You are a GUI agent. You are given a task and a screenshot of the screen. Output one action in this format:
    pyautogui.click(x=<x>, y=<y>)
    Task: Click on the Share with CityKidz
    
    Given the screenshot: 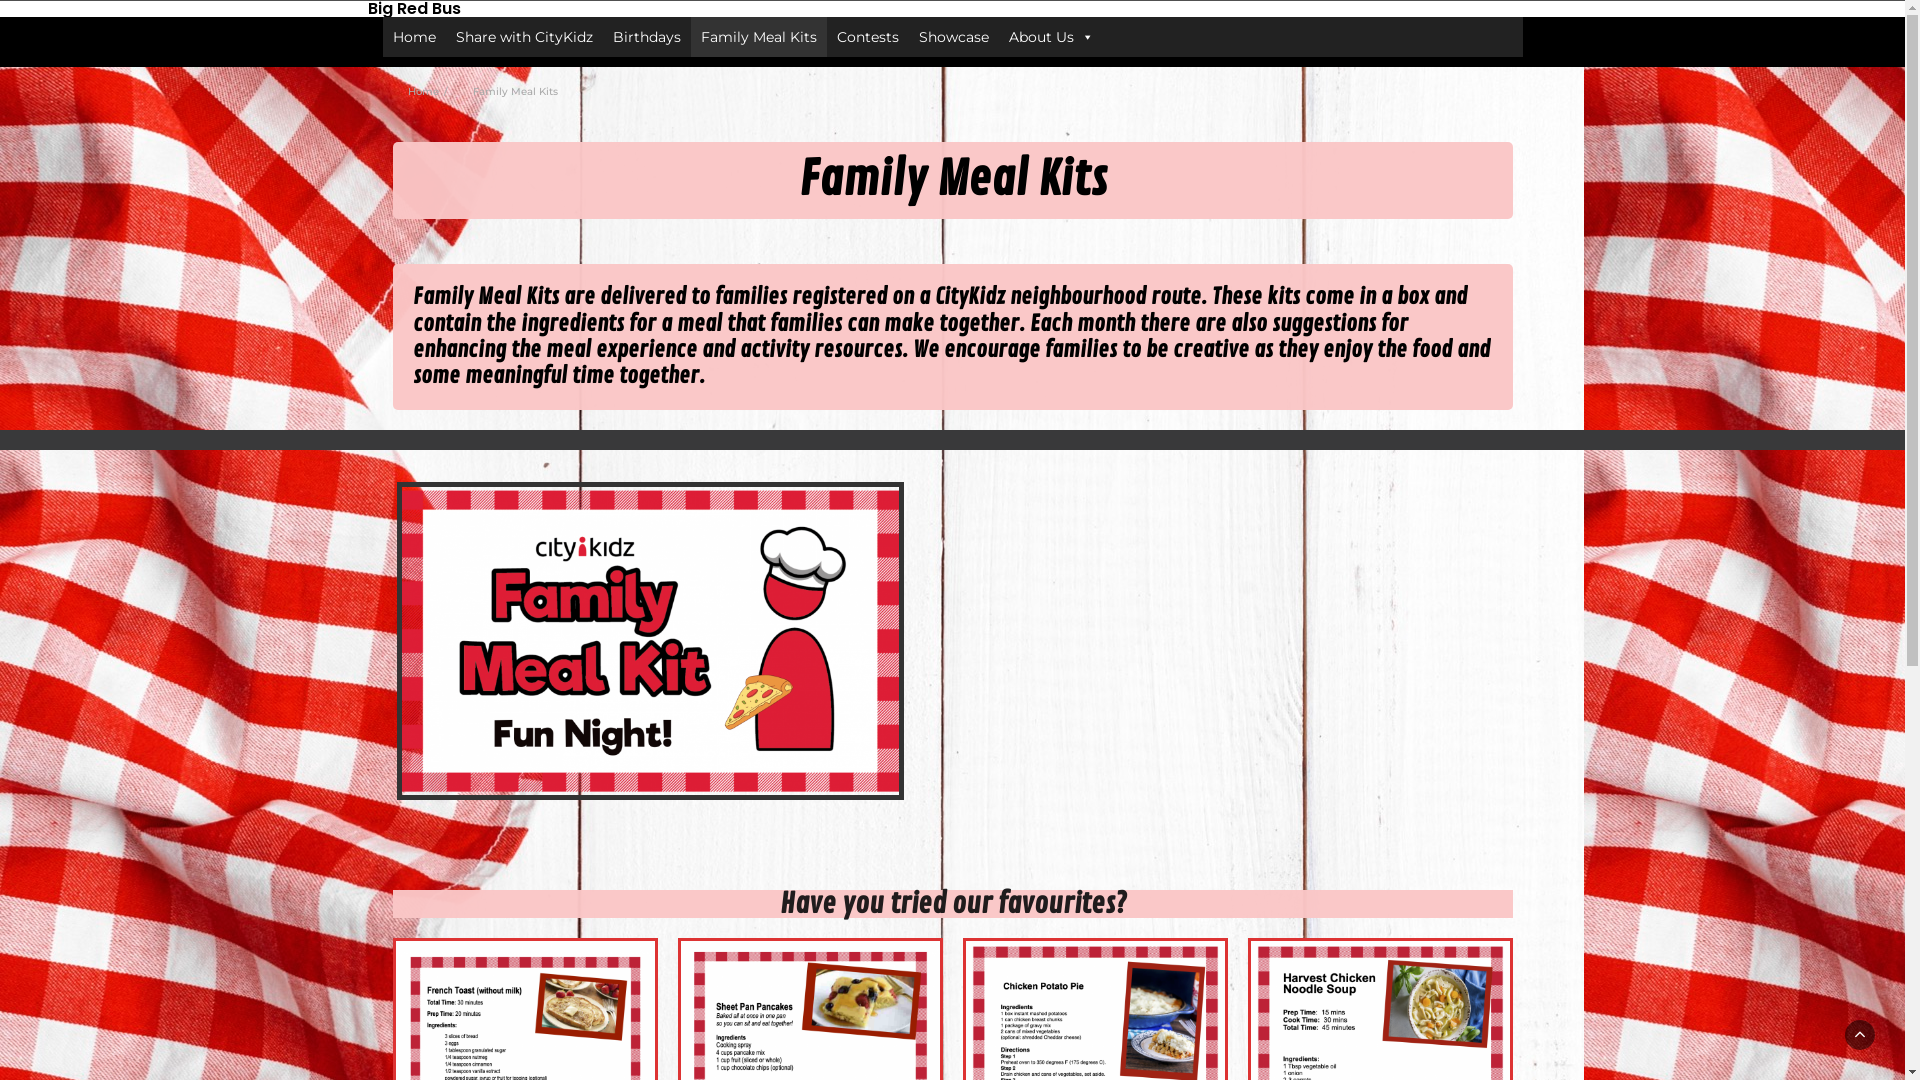 What is the action you would take?
    pyautogui.click(x=524, y=37)
    